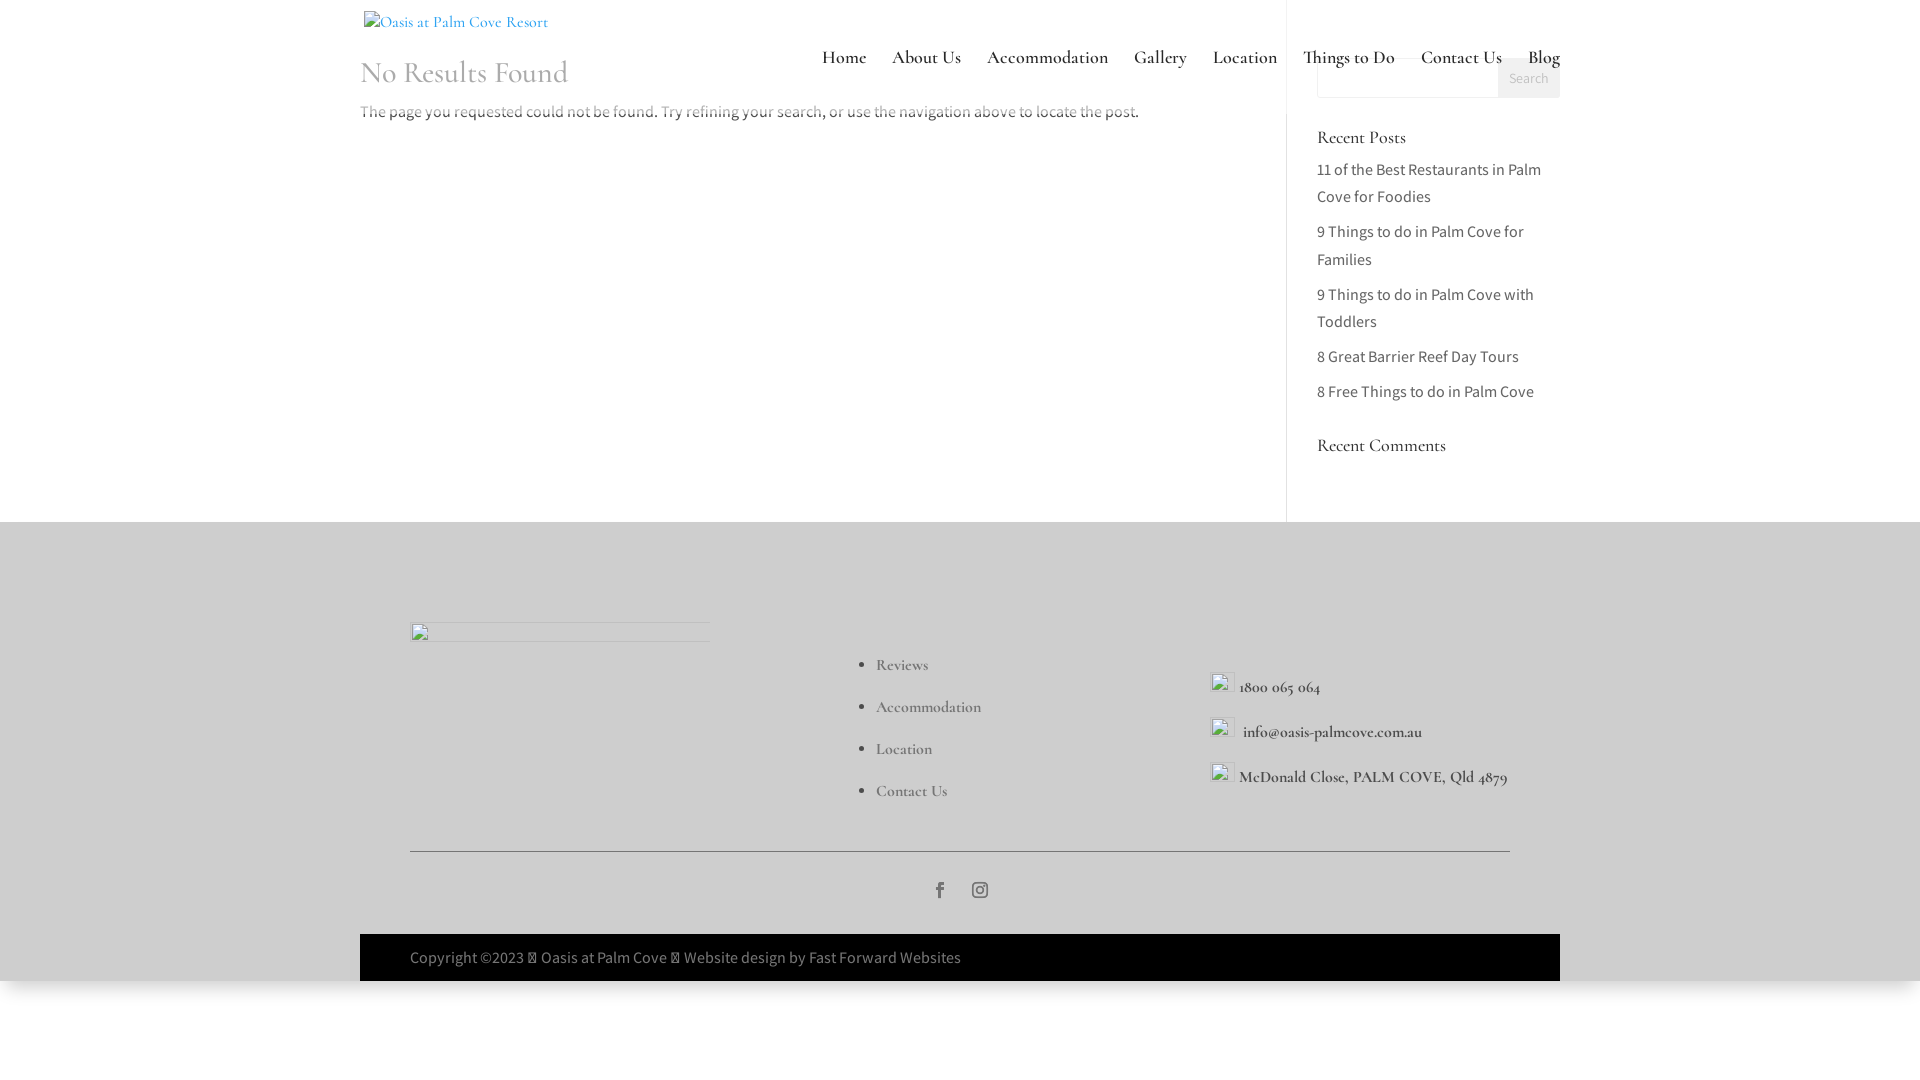  I want to click on Contact Us, so click(912, 790).